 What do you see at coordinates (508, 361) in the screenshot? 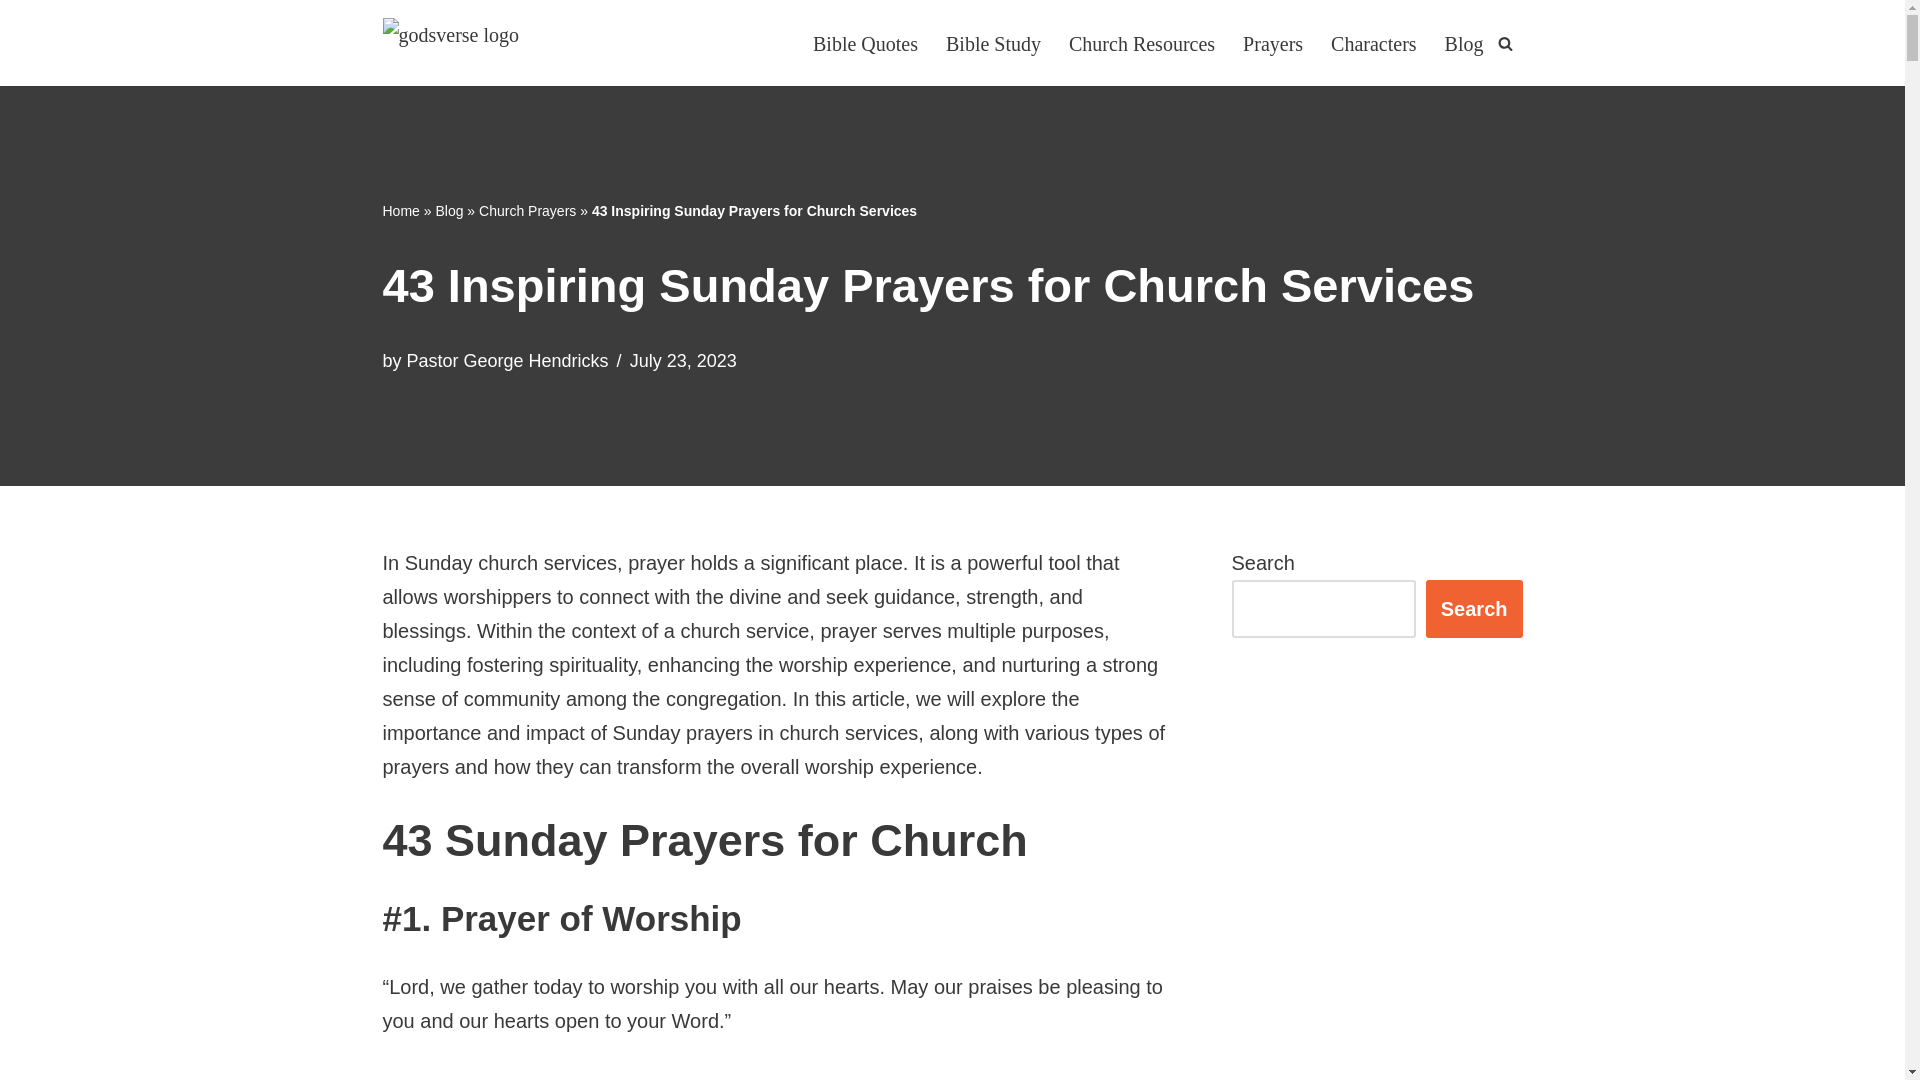
I see `Posts by Pastor George Hendricks` at bounding box center [508, 361].